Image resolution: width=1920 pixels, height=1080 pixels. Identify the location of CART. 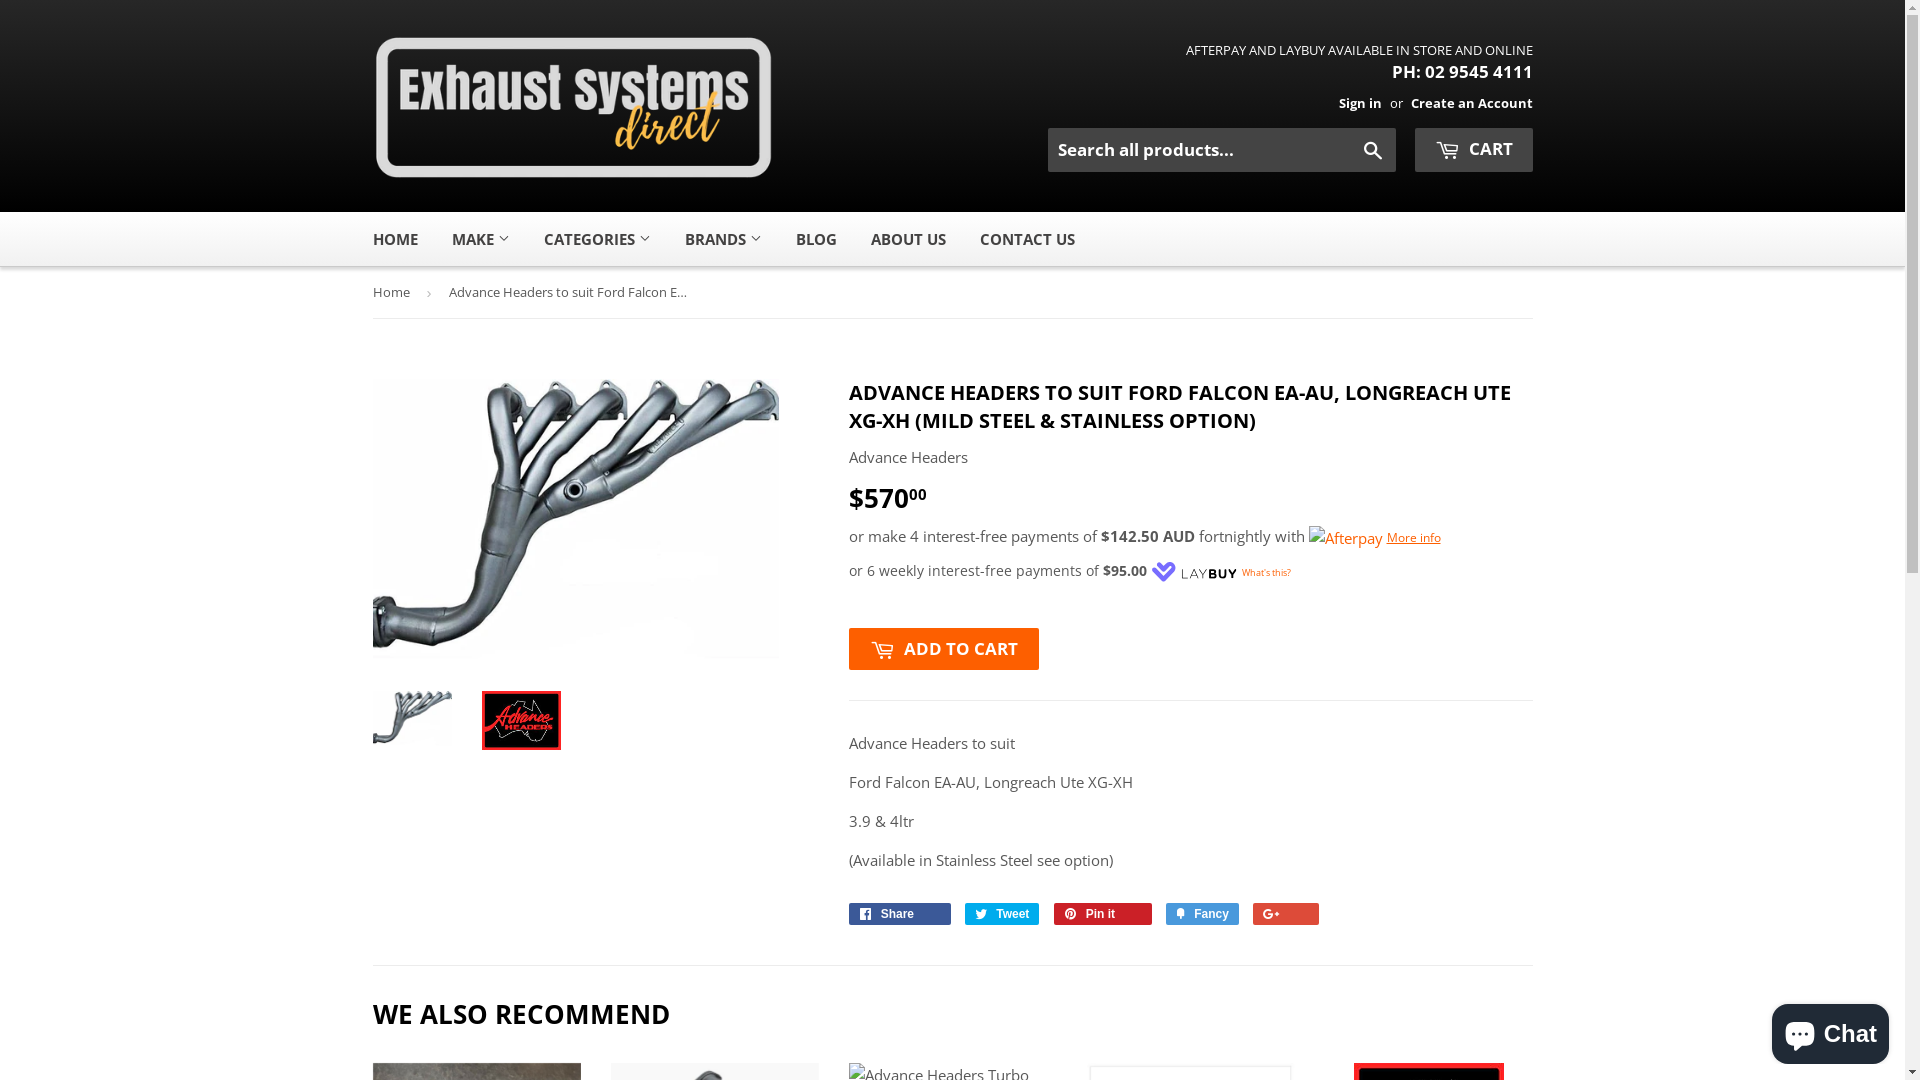
(1473, 150).